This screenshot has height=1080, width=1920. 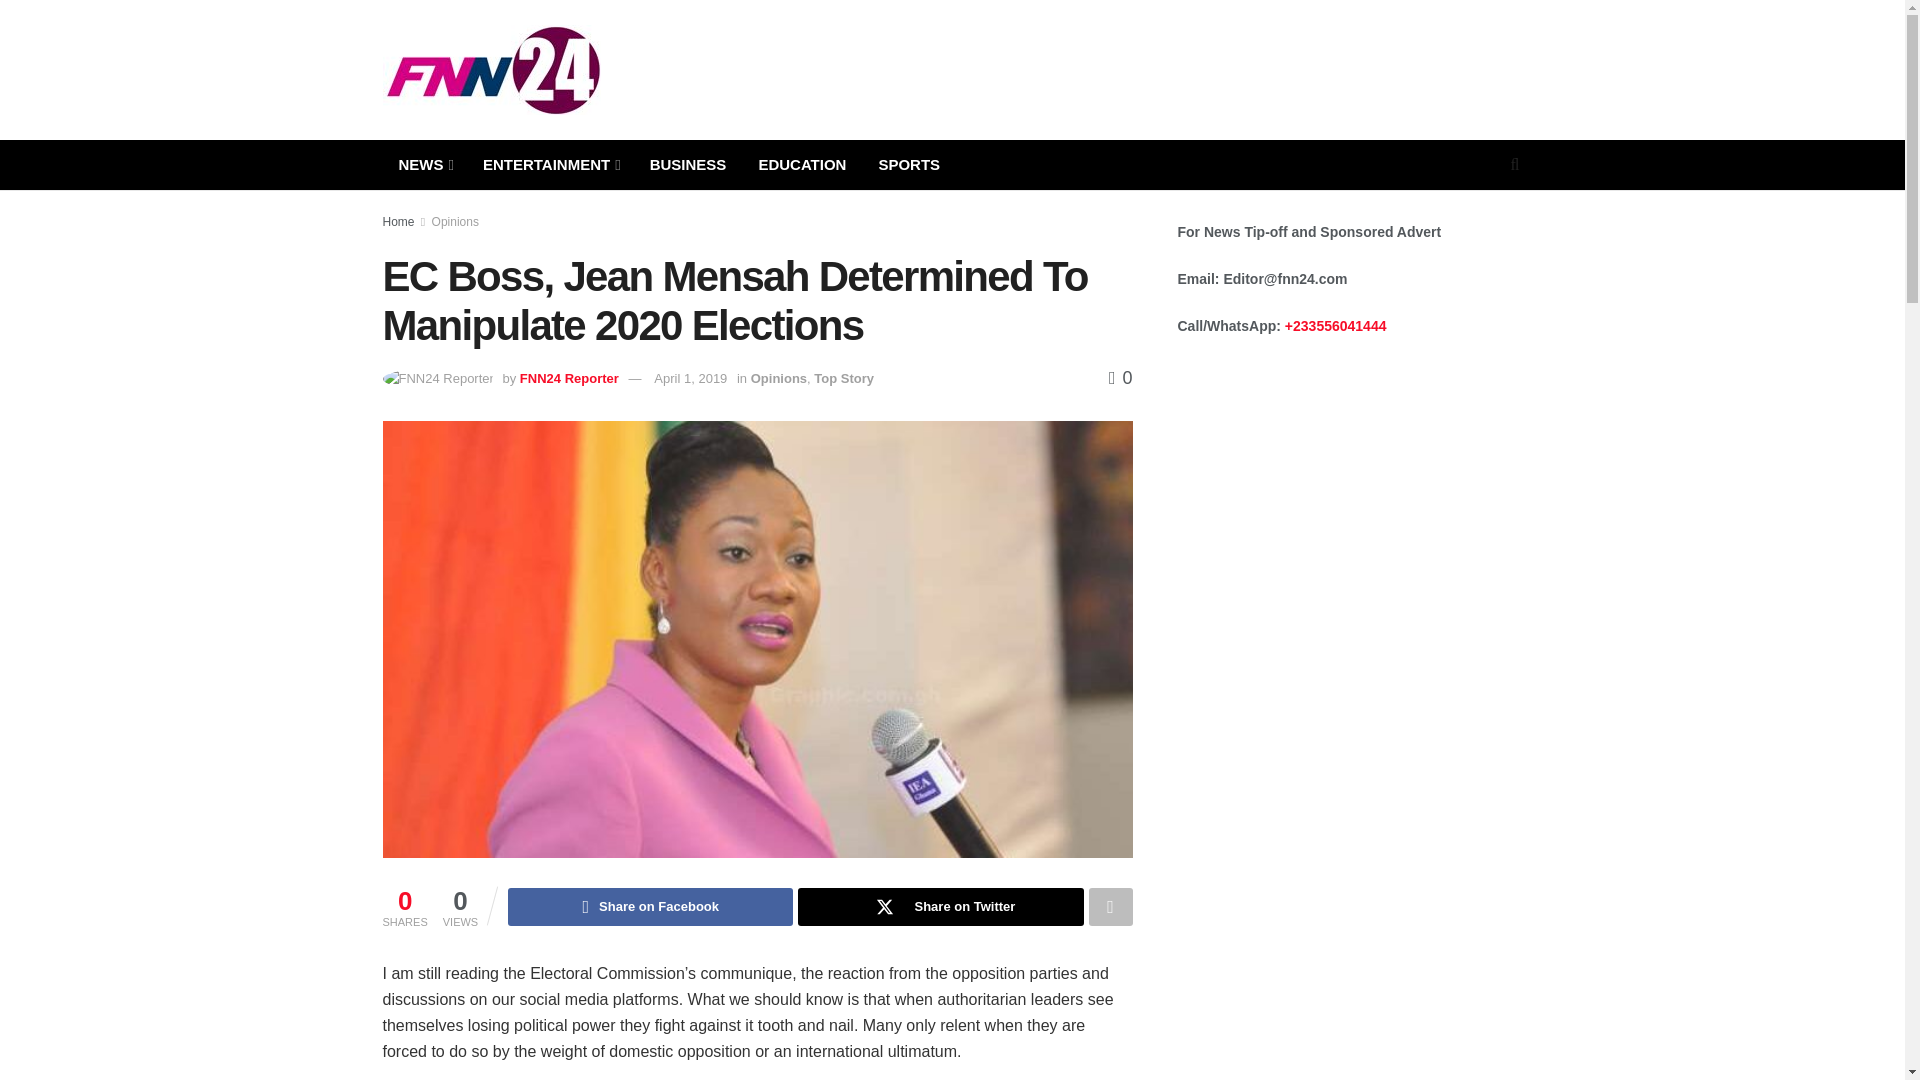 What do you see at coordinates (550, 165) in the screenshot?
I see `ENTERTAINMENT` at bounding box center [550, 165].